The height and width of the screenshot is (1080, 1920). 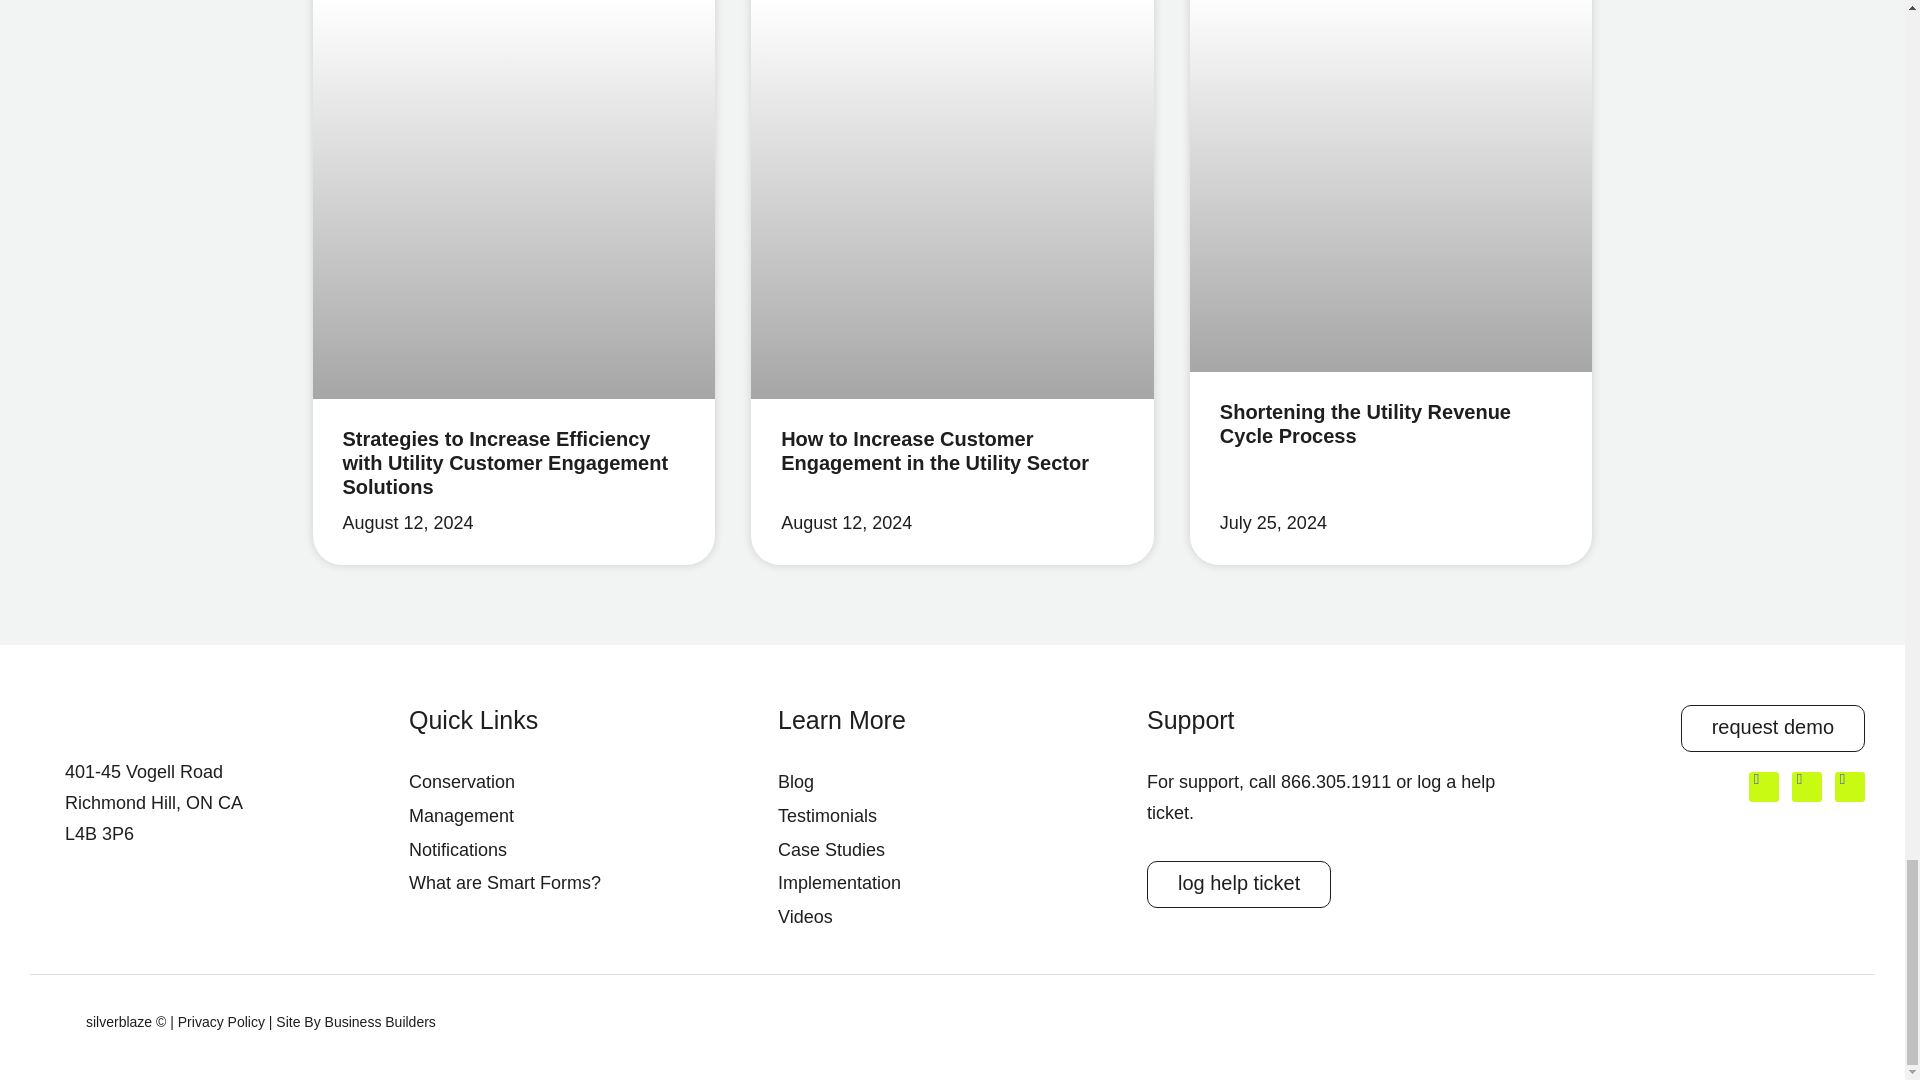 I want to click on How to Increase Customer Engagement in the Utility Sector, so click(x=934, y=450).